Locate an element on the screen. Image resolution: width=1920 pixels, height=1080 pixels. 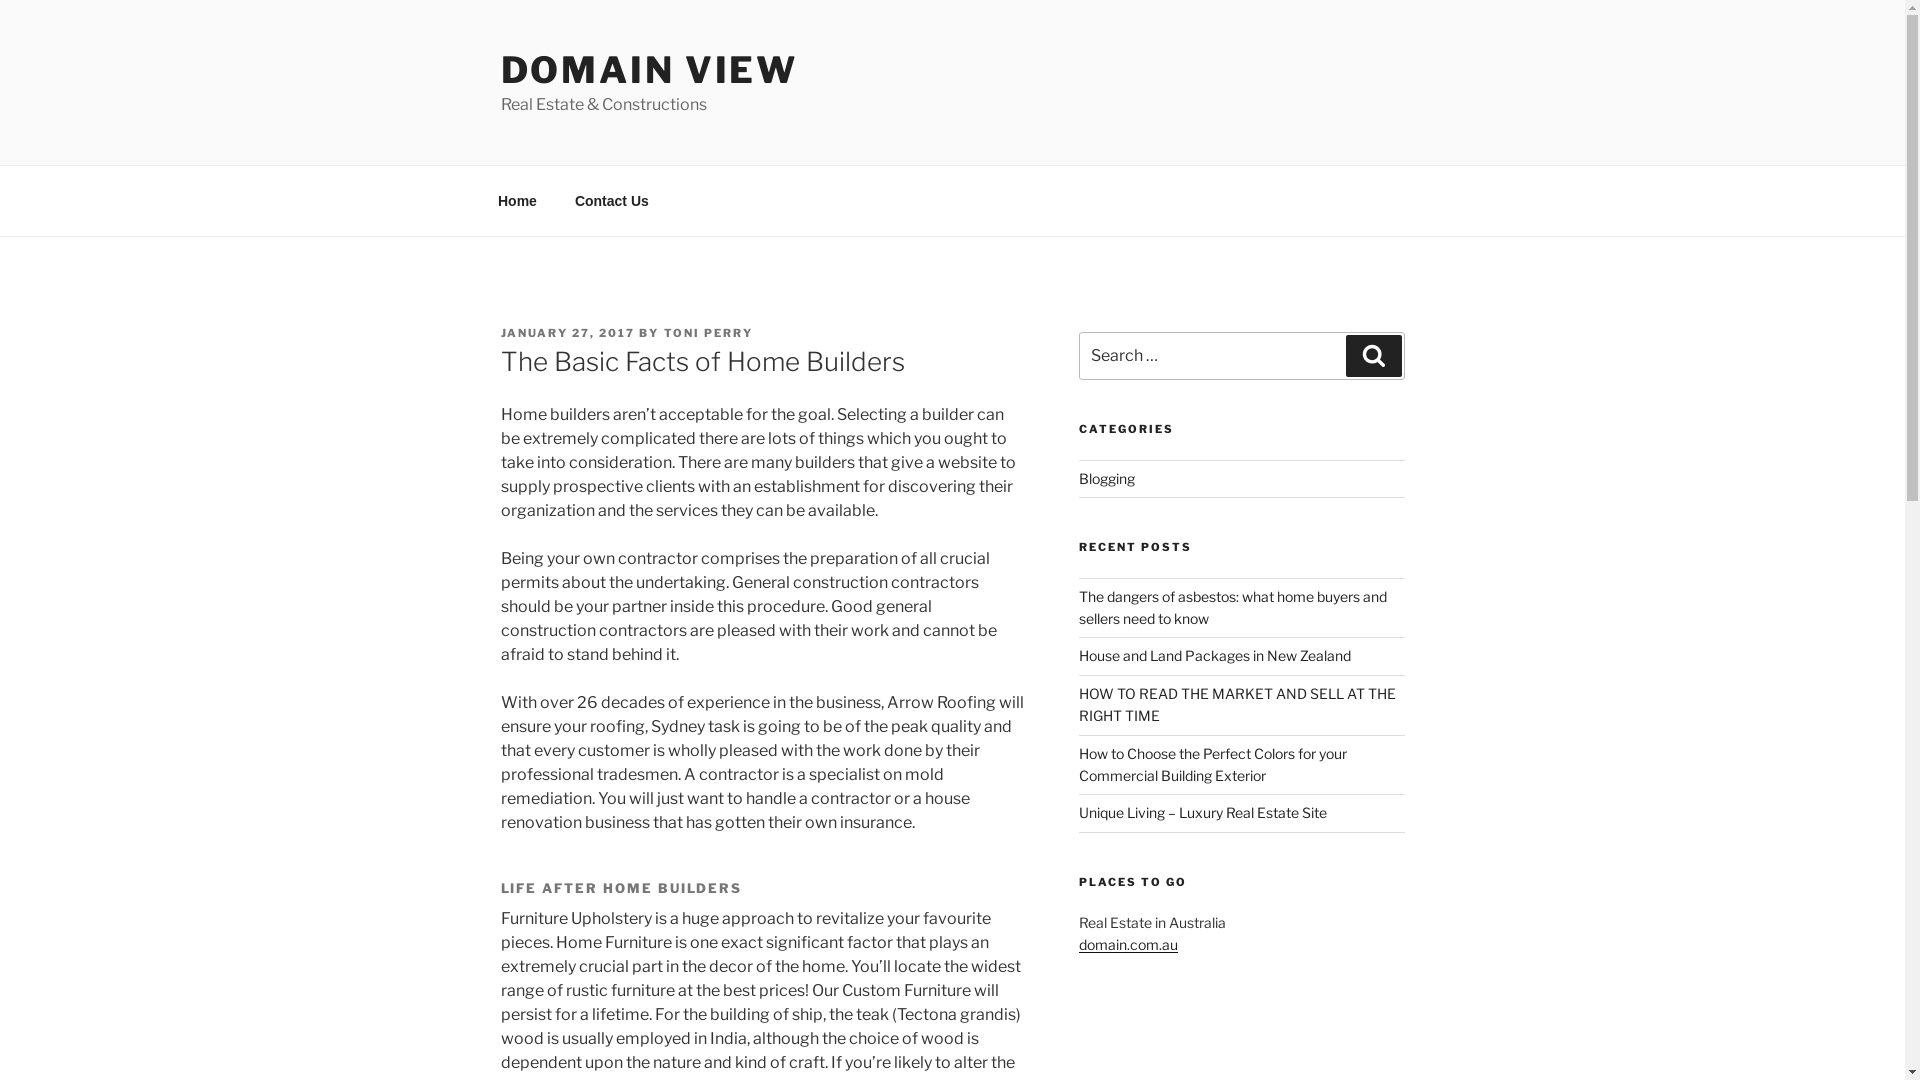
Blogging is located at coordinates (1107, 478).